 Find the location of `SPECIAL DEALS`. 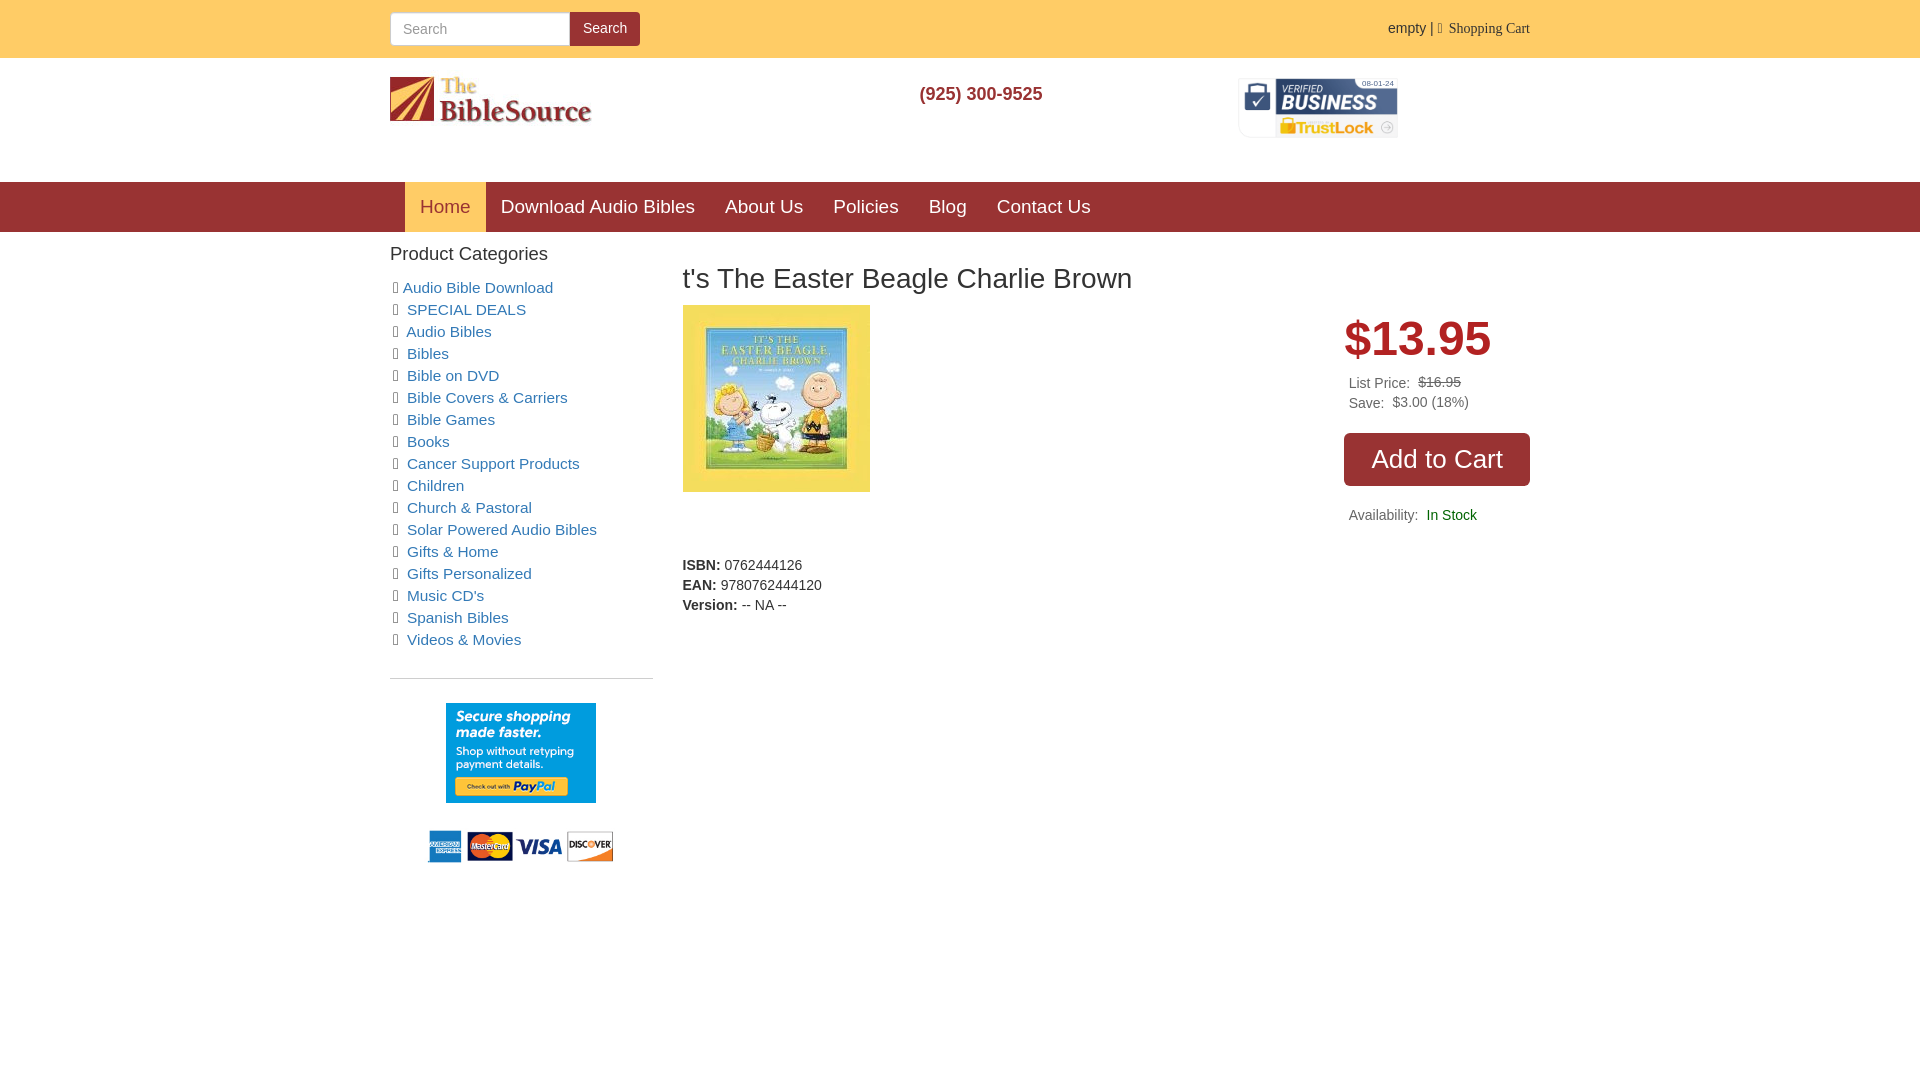

SPECIAL DEALS is located at coordinates (466, 309).